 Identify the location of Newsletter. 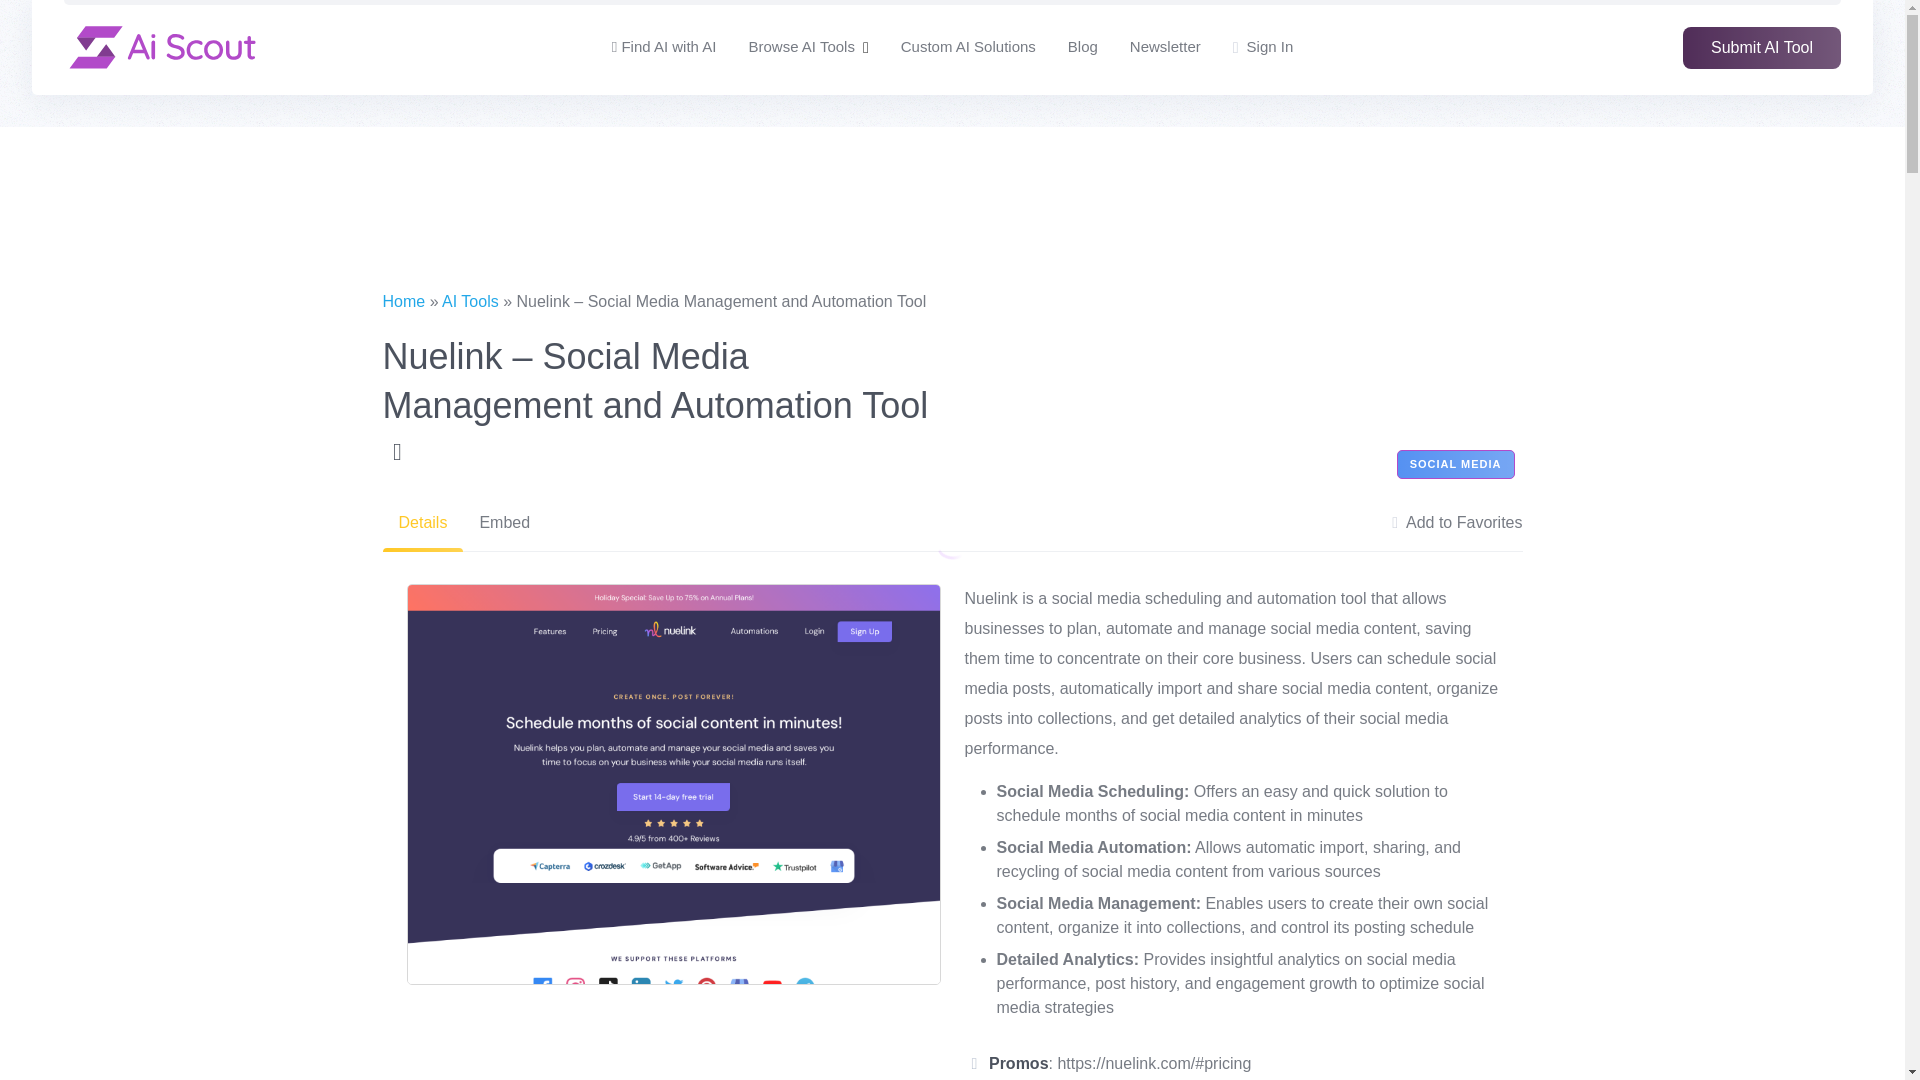
(1166, 47).